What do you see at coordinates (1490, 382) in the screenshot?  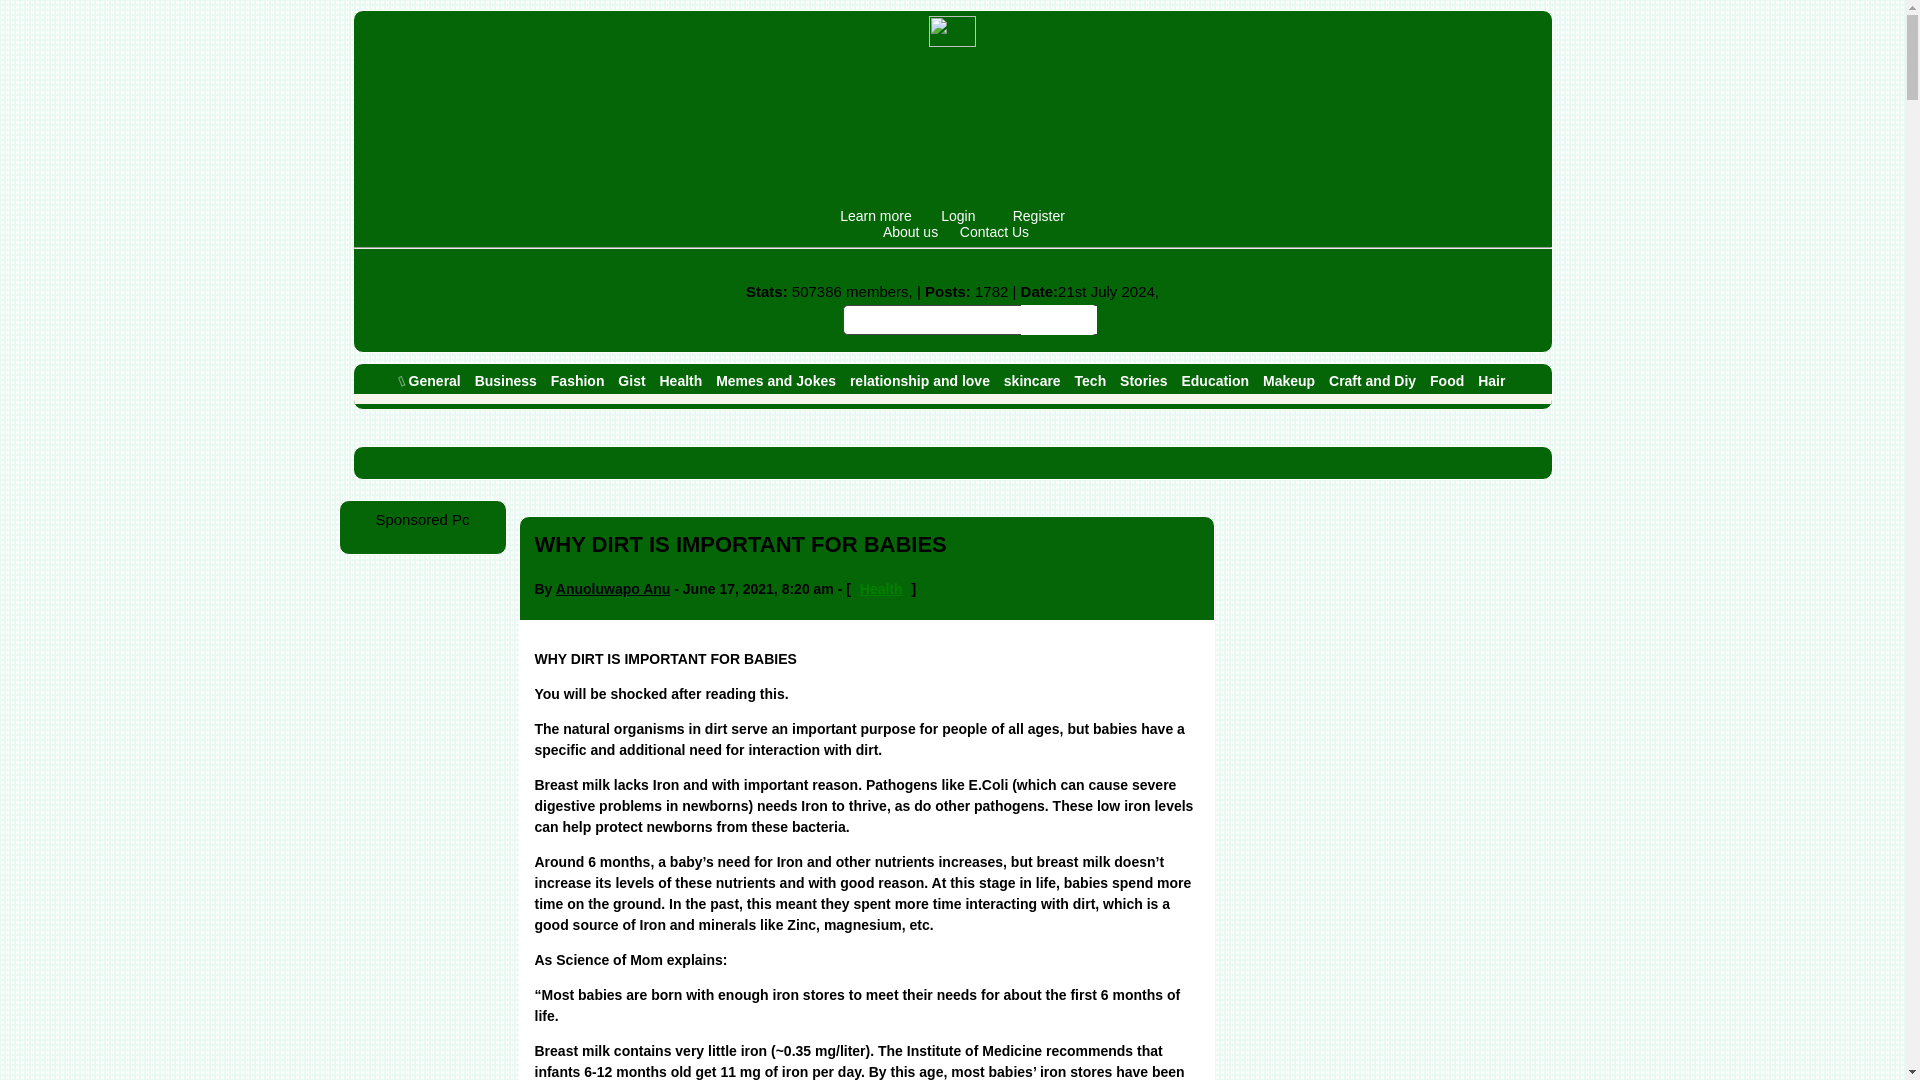 I see `Hair` at bounding box center [1490, 382].